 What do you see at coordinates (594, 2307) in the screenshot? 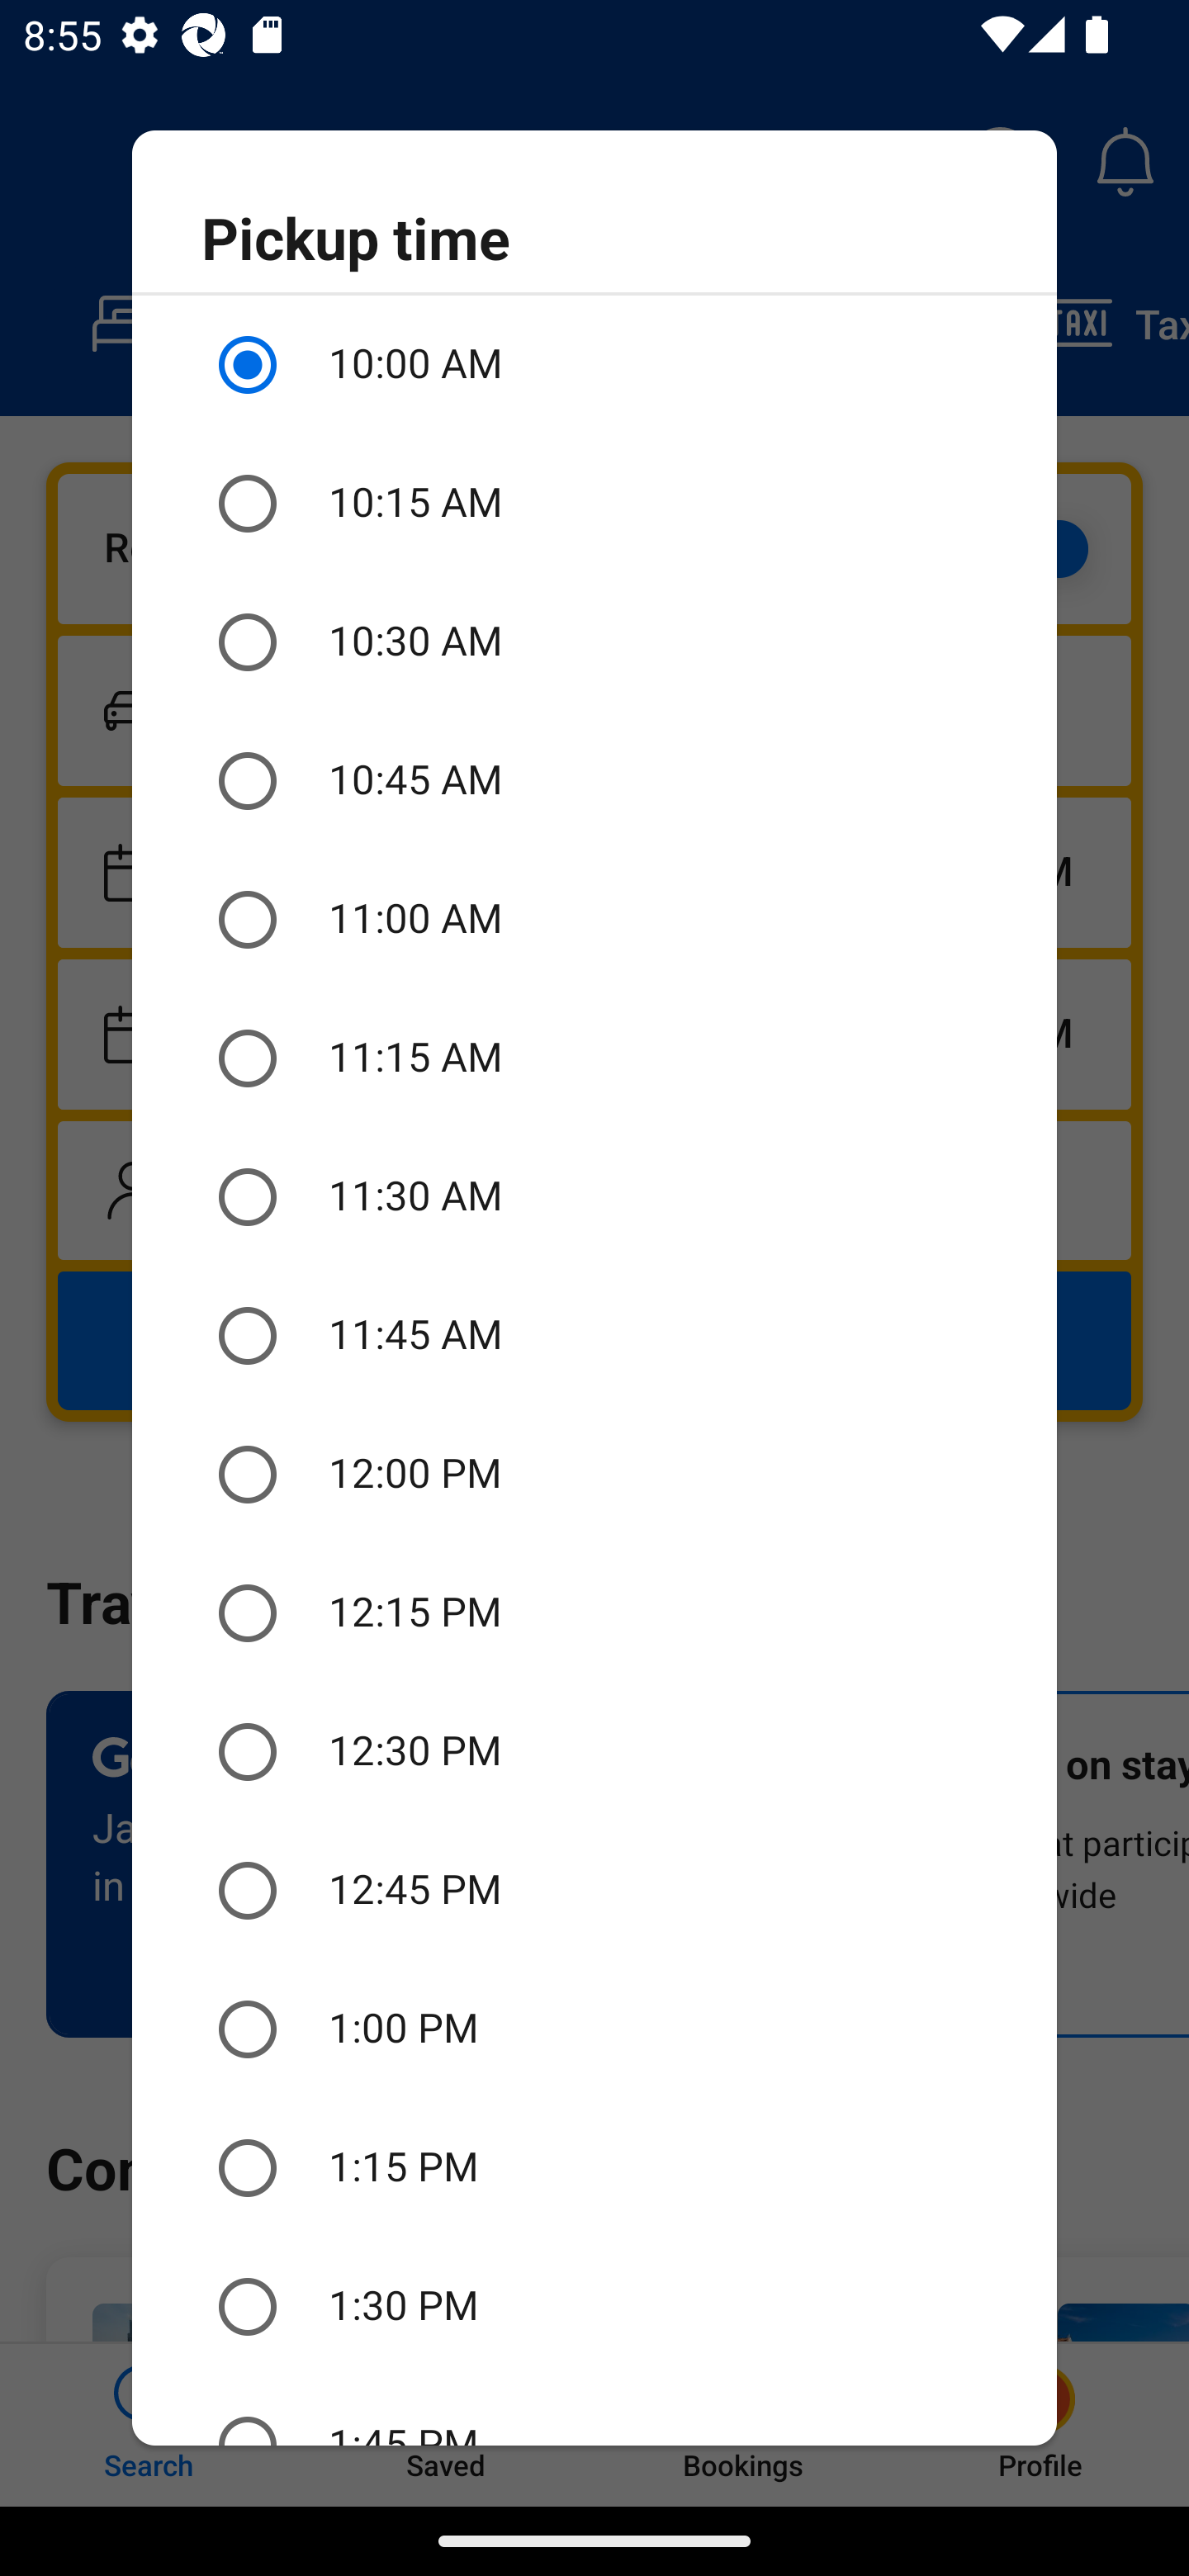
I see `1:30 PM` at bounding box center [594, 2307].